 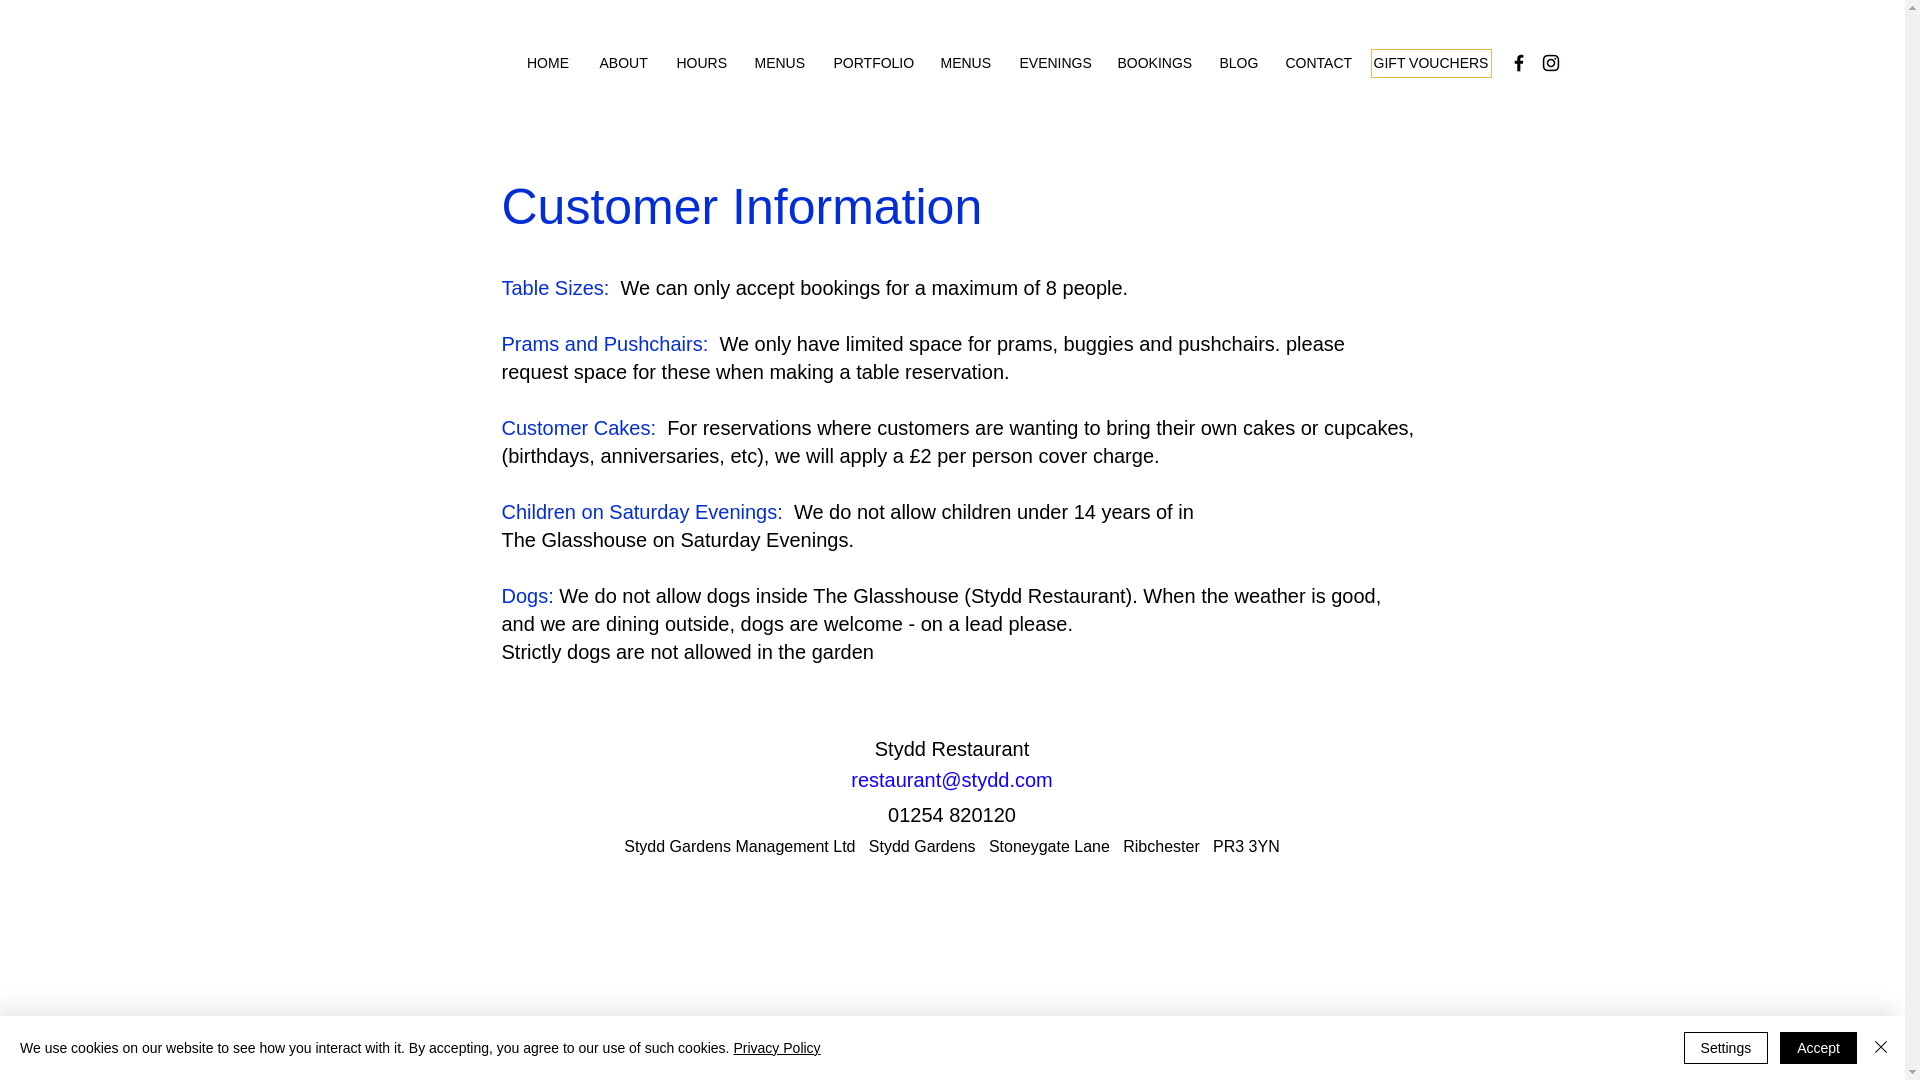 What do you see at coordinates (871, 62) in the screenshot?
I see `PORTFOLIO` at bounding box center [871, 62].